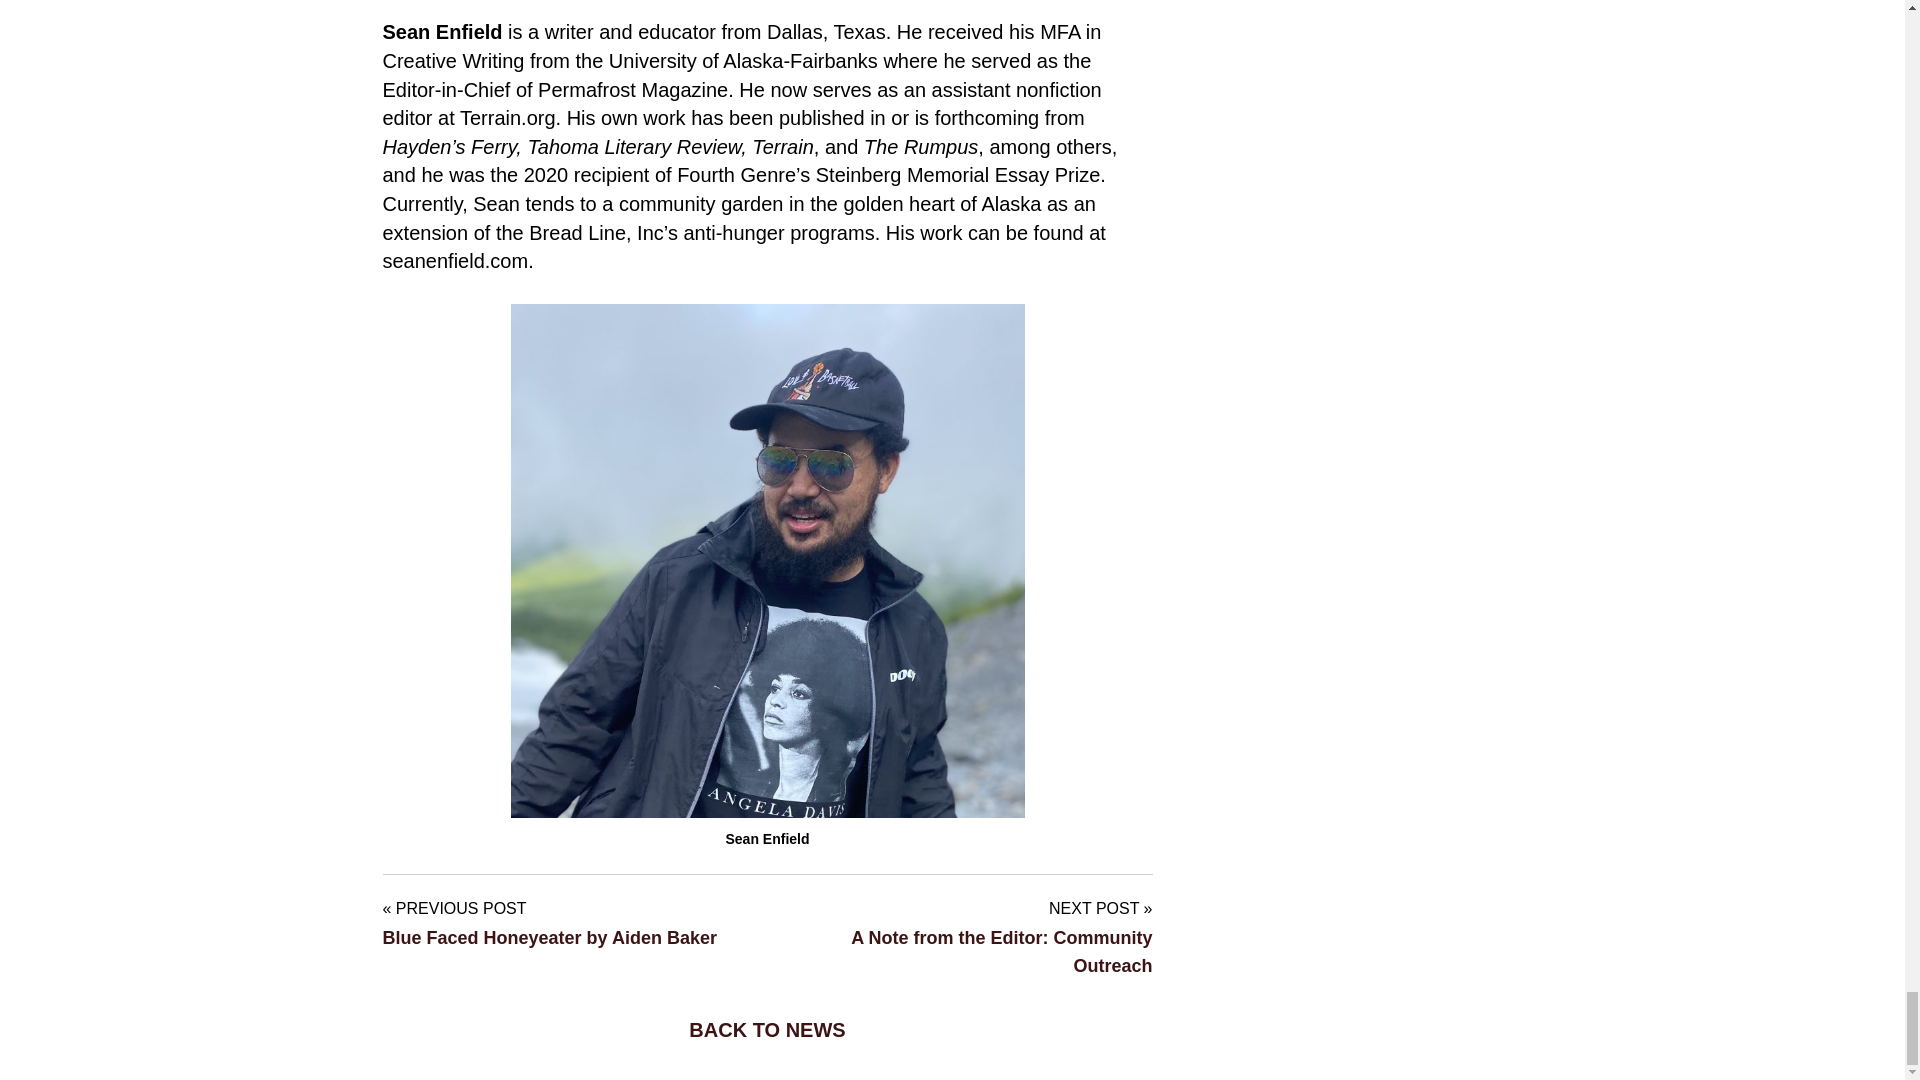 This screenshot has width=1920, height=1080. What do you see at coordinates (552, 938) in the screenshot?
I see `Blue Faced Honeyeater by Aiden Baker ` at bounding box center [552, 938].